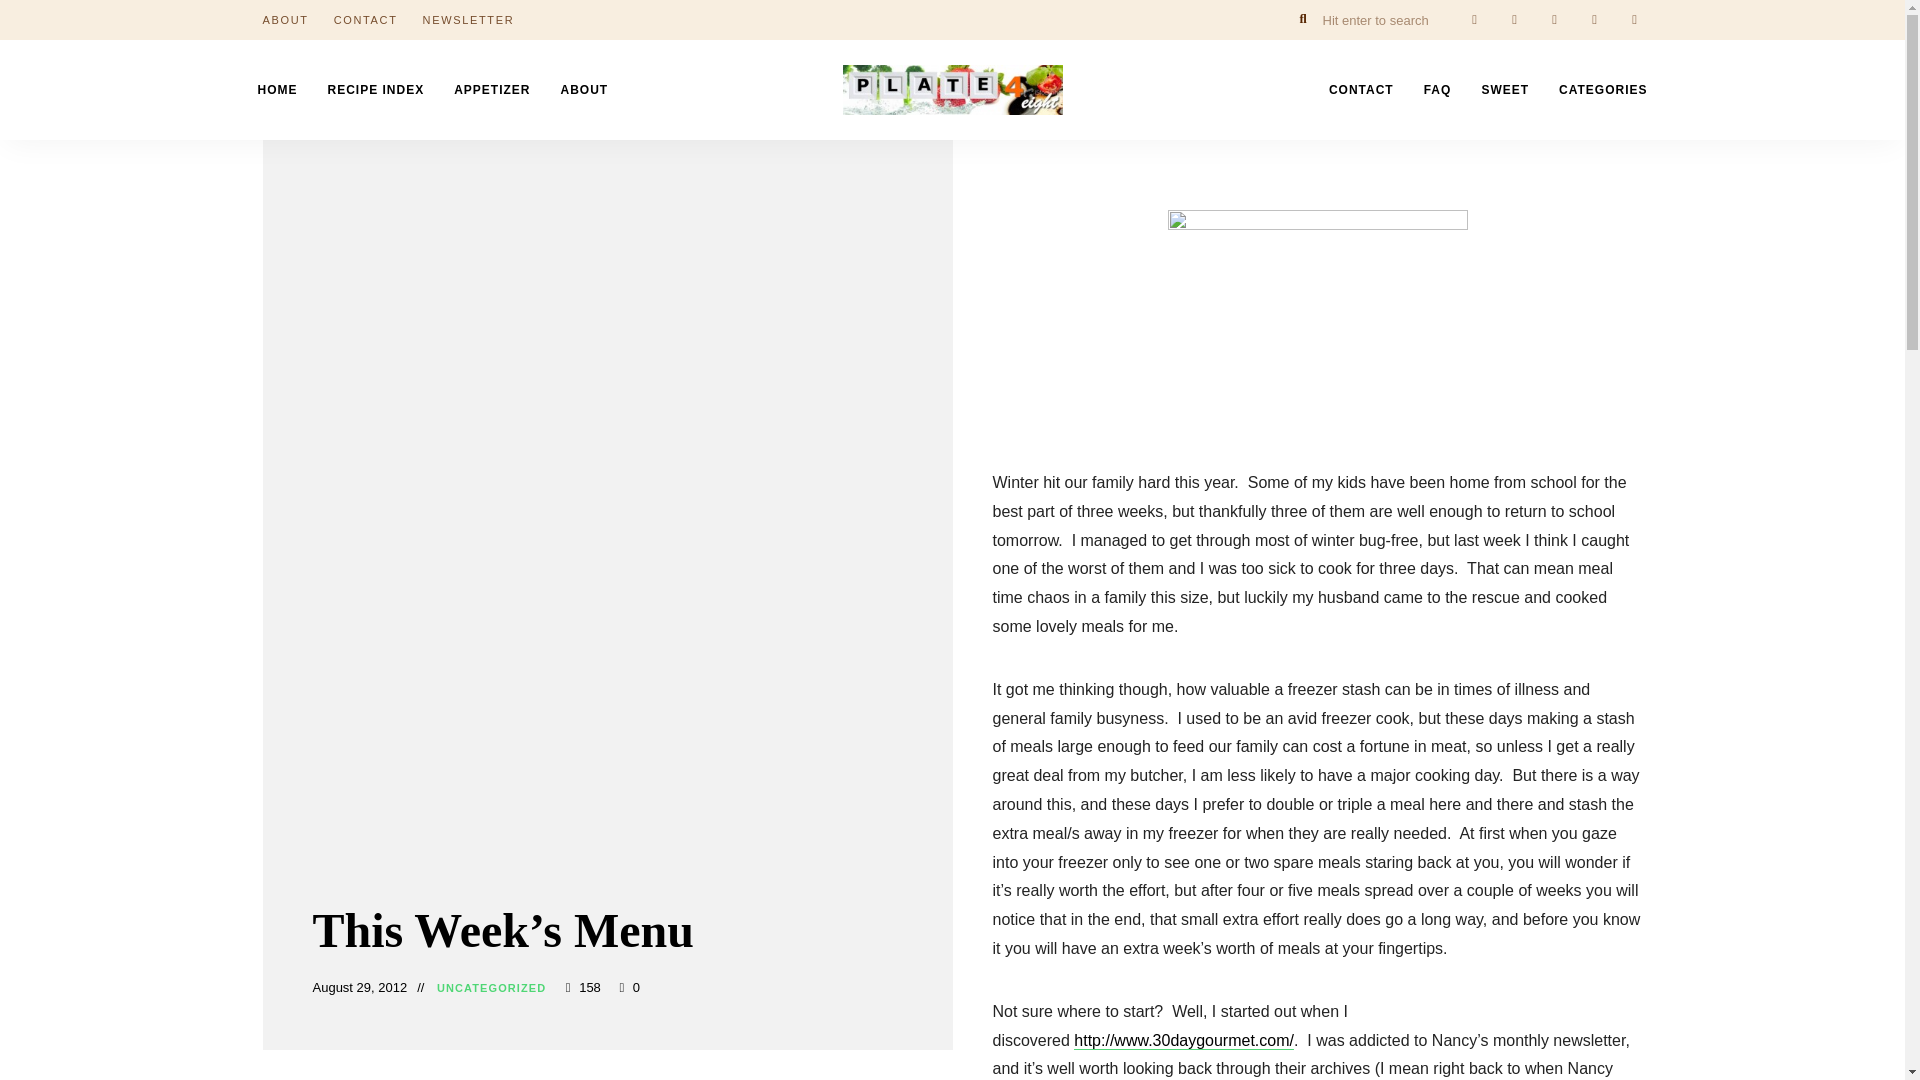  Describe the element at coordinates (492, 90) in the screenshot. I see `APPETIZER` at that location.